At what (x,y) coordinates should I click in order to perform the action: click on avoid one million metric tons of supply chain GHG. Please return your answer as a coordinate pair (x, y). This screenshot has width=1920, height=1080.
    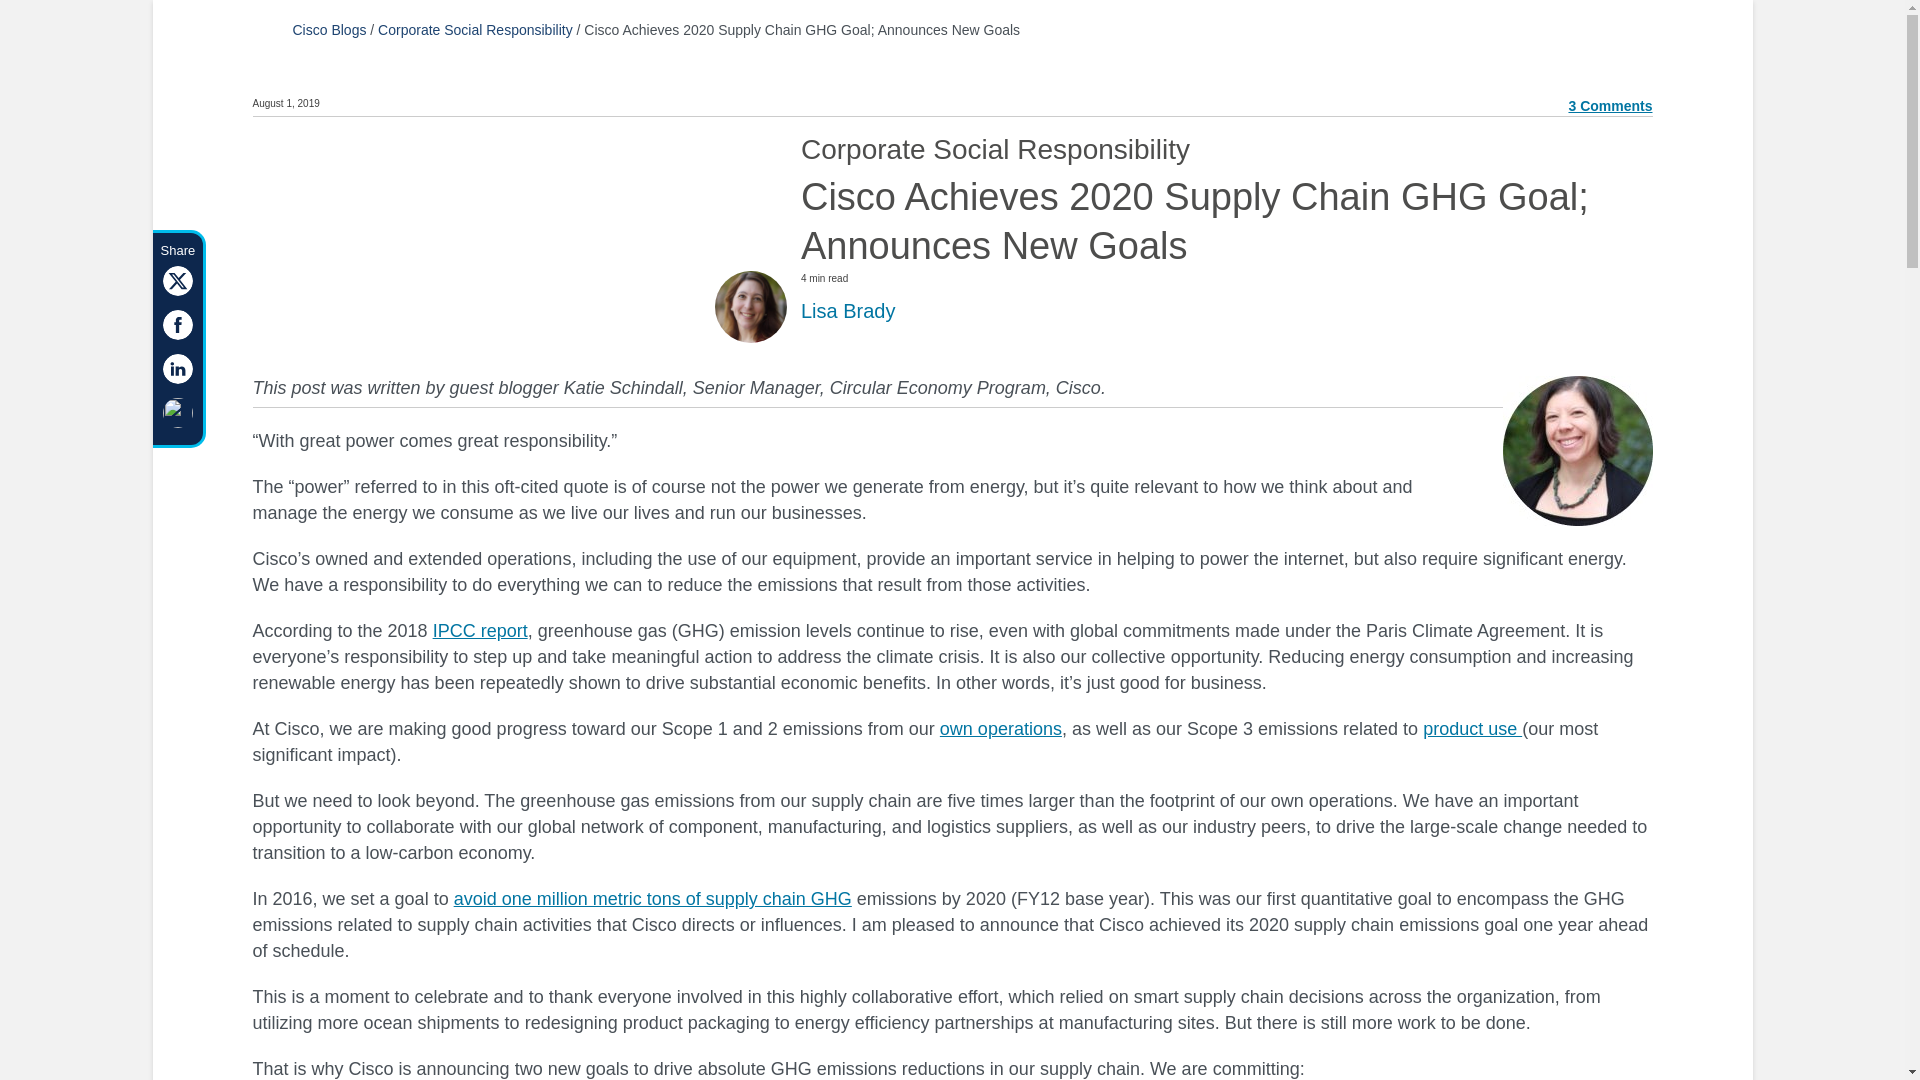
    Looking at the image, I should click on (652, 898).